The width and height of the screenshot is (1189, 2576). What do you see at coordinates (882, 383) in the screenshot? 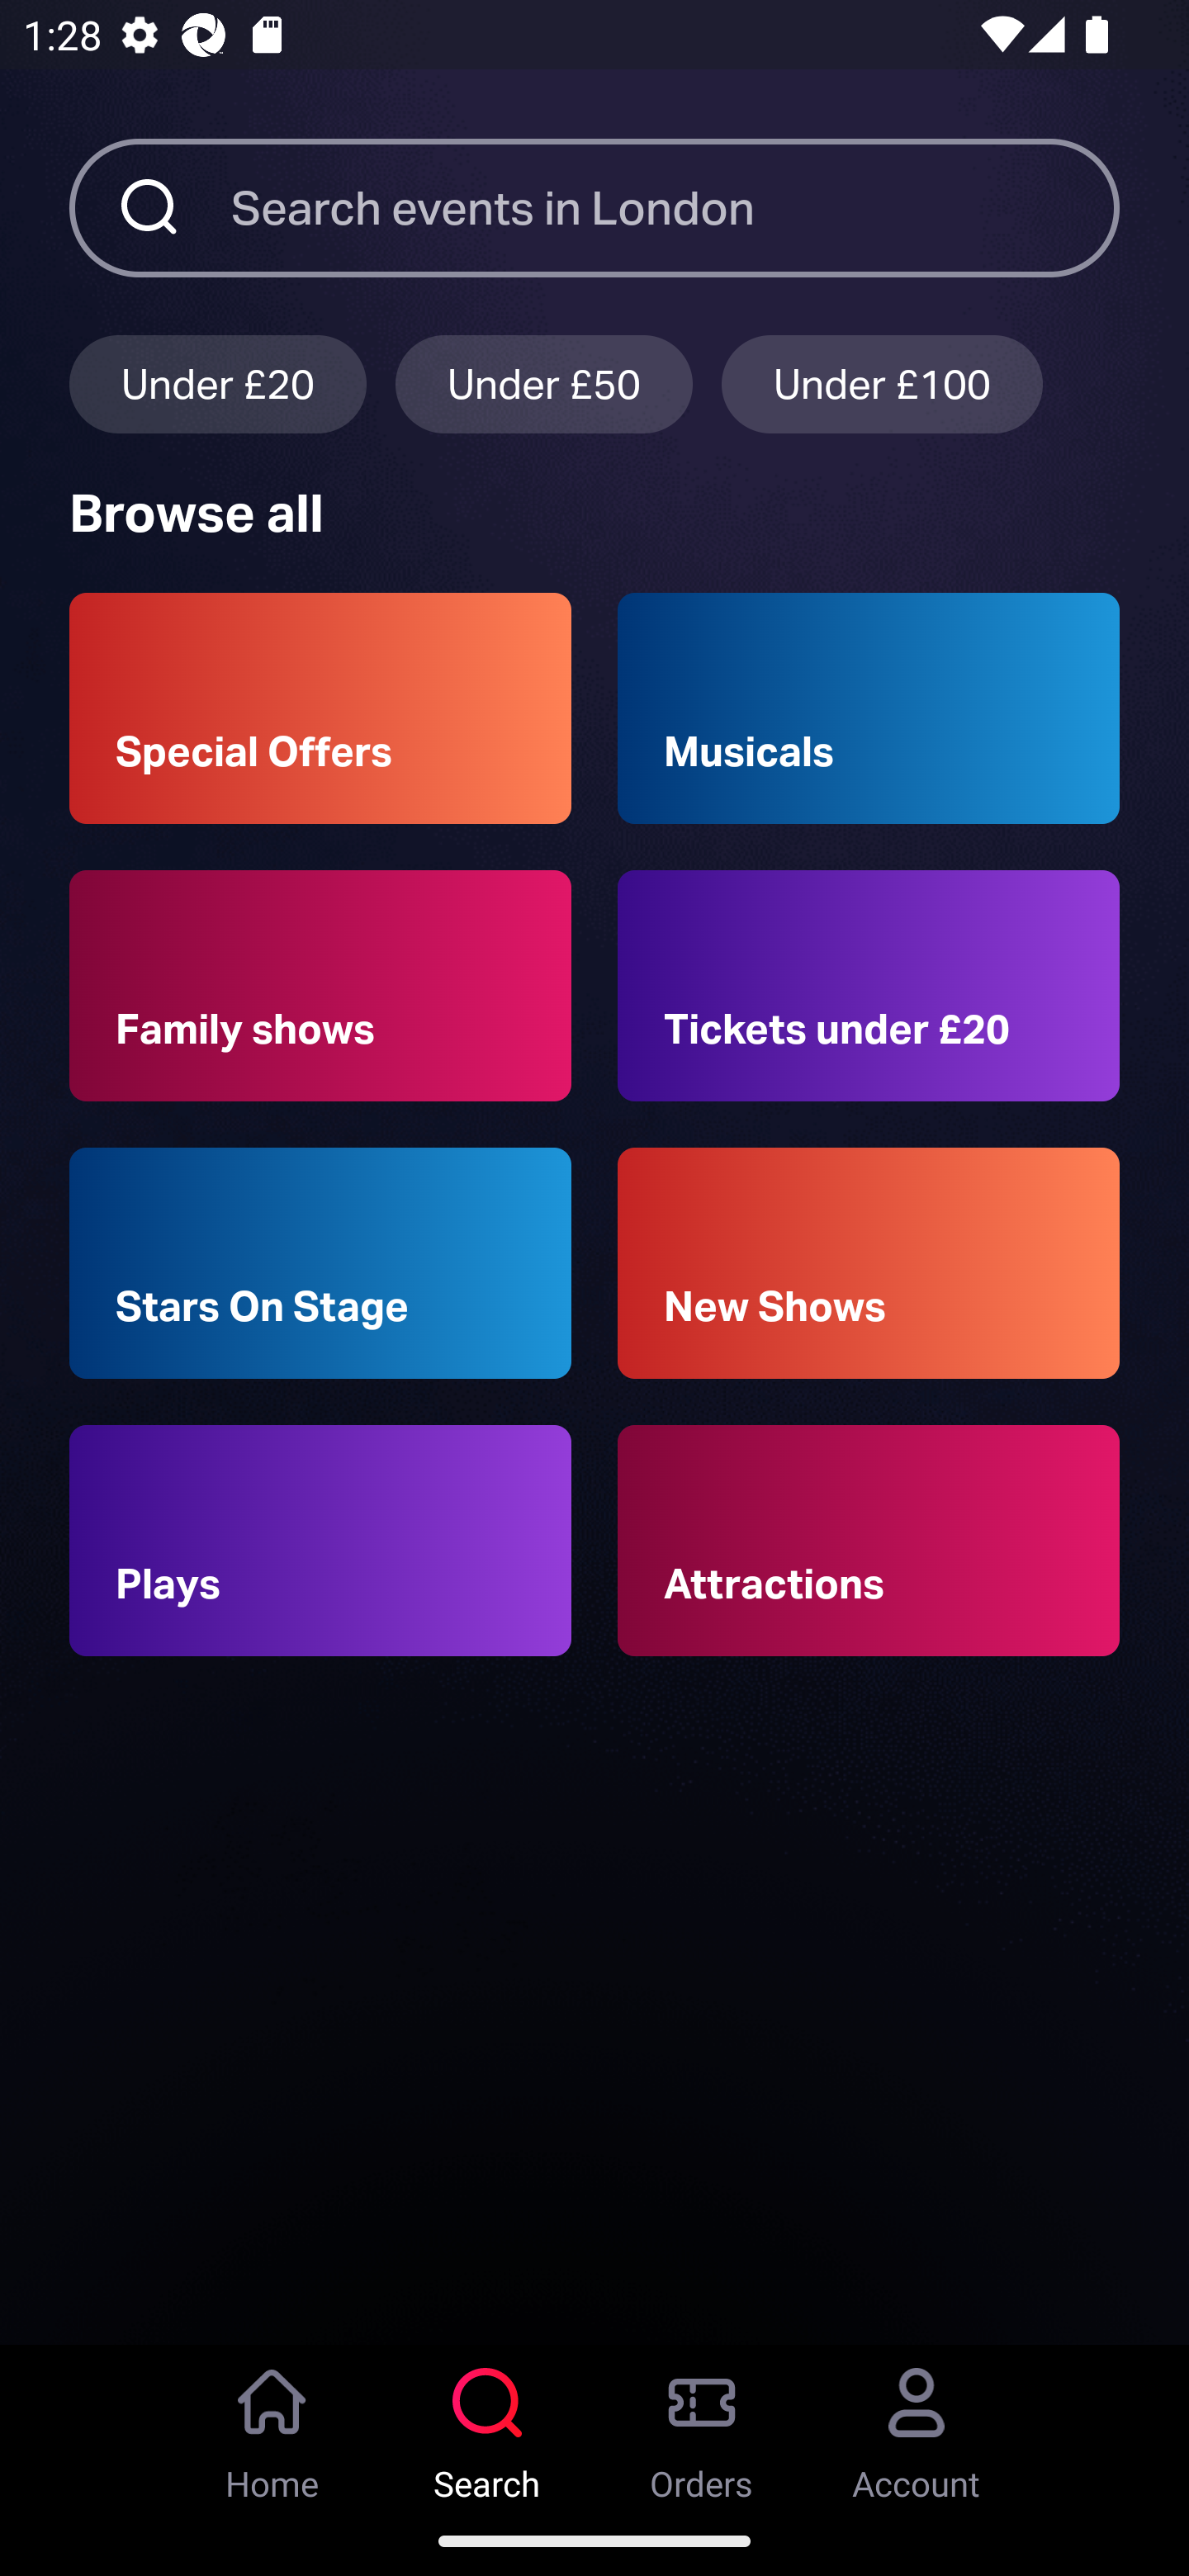
I see `Under £100` at bounding box center [882, 383].